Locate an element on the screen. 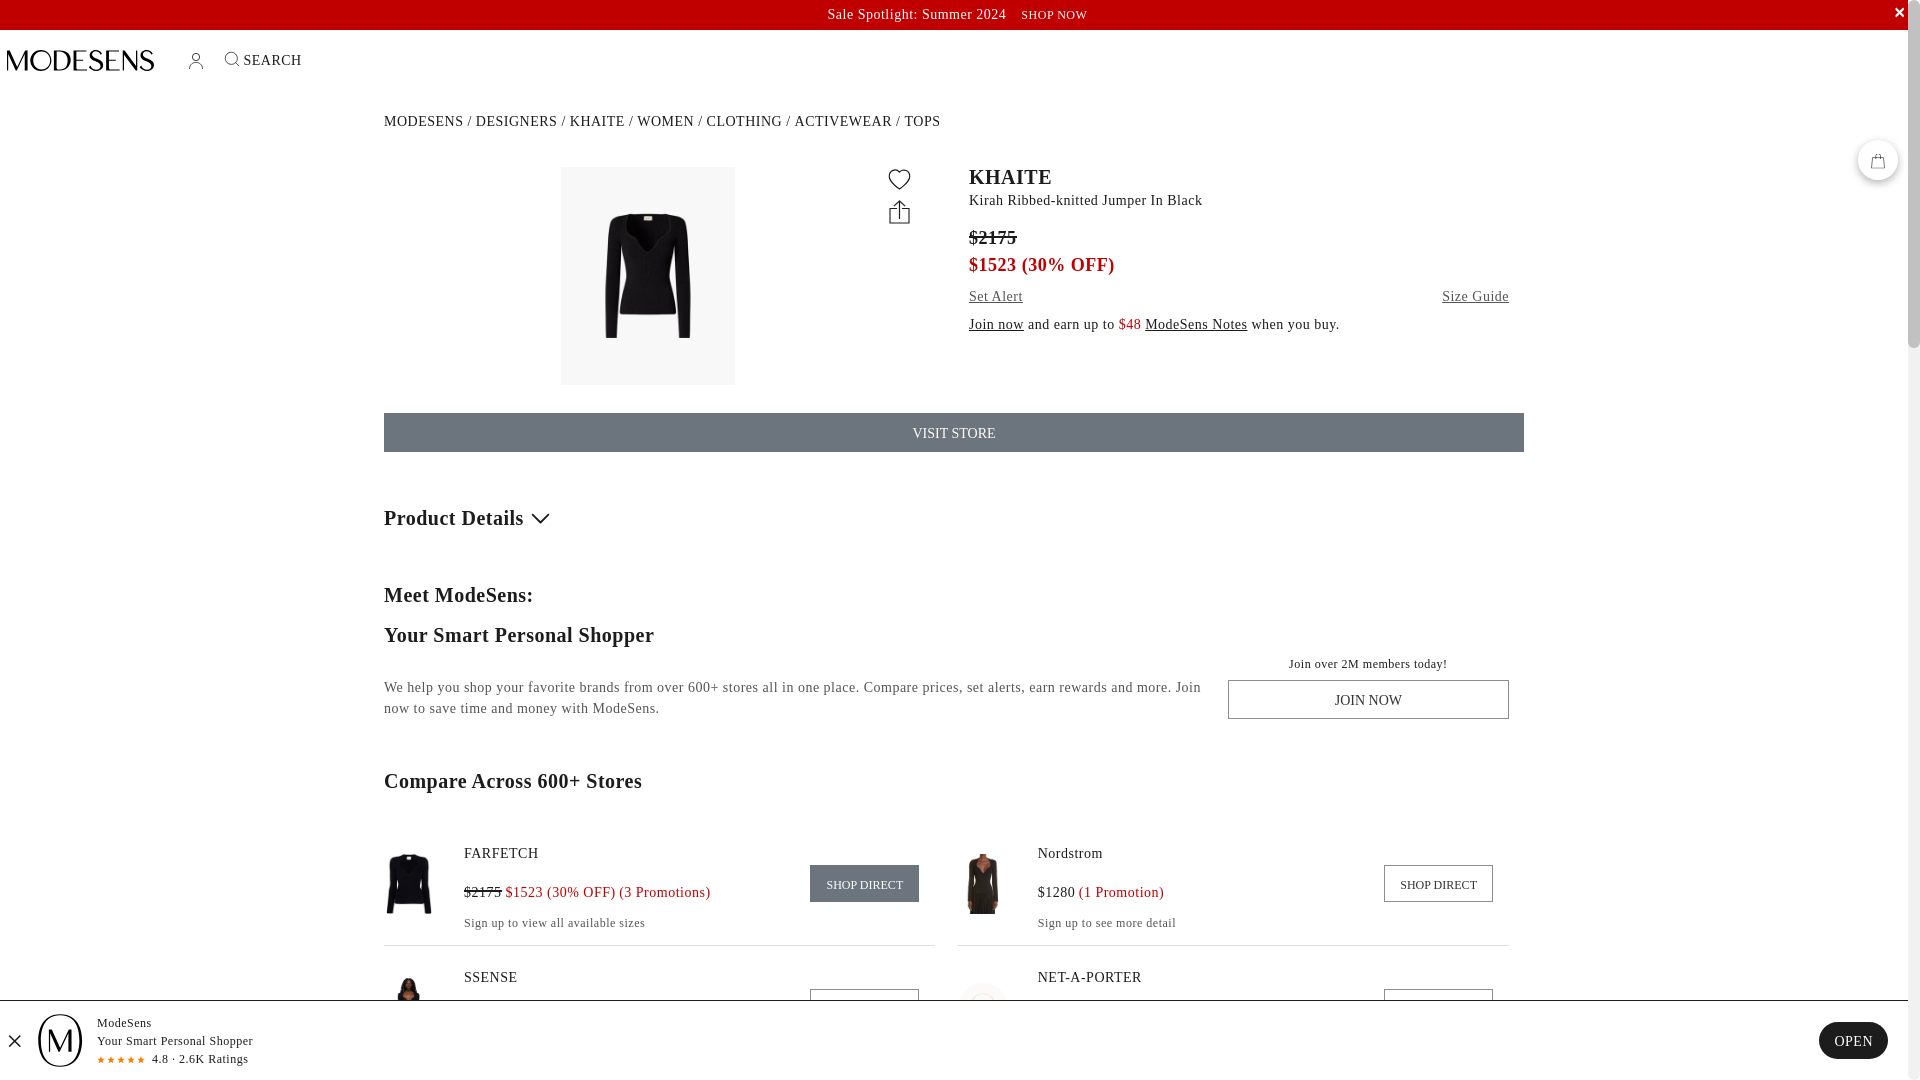  OPEN is located at coordinates (1852, 1040).